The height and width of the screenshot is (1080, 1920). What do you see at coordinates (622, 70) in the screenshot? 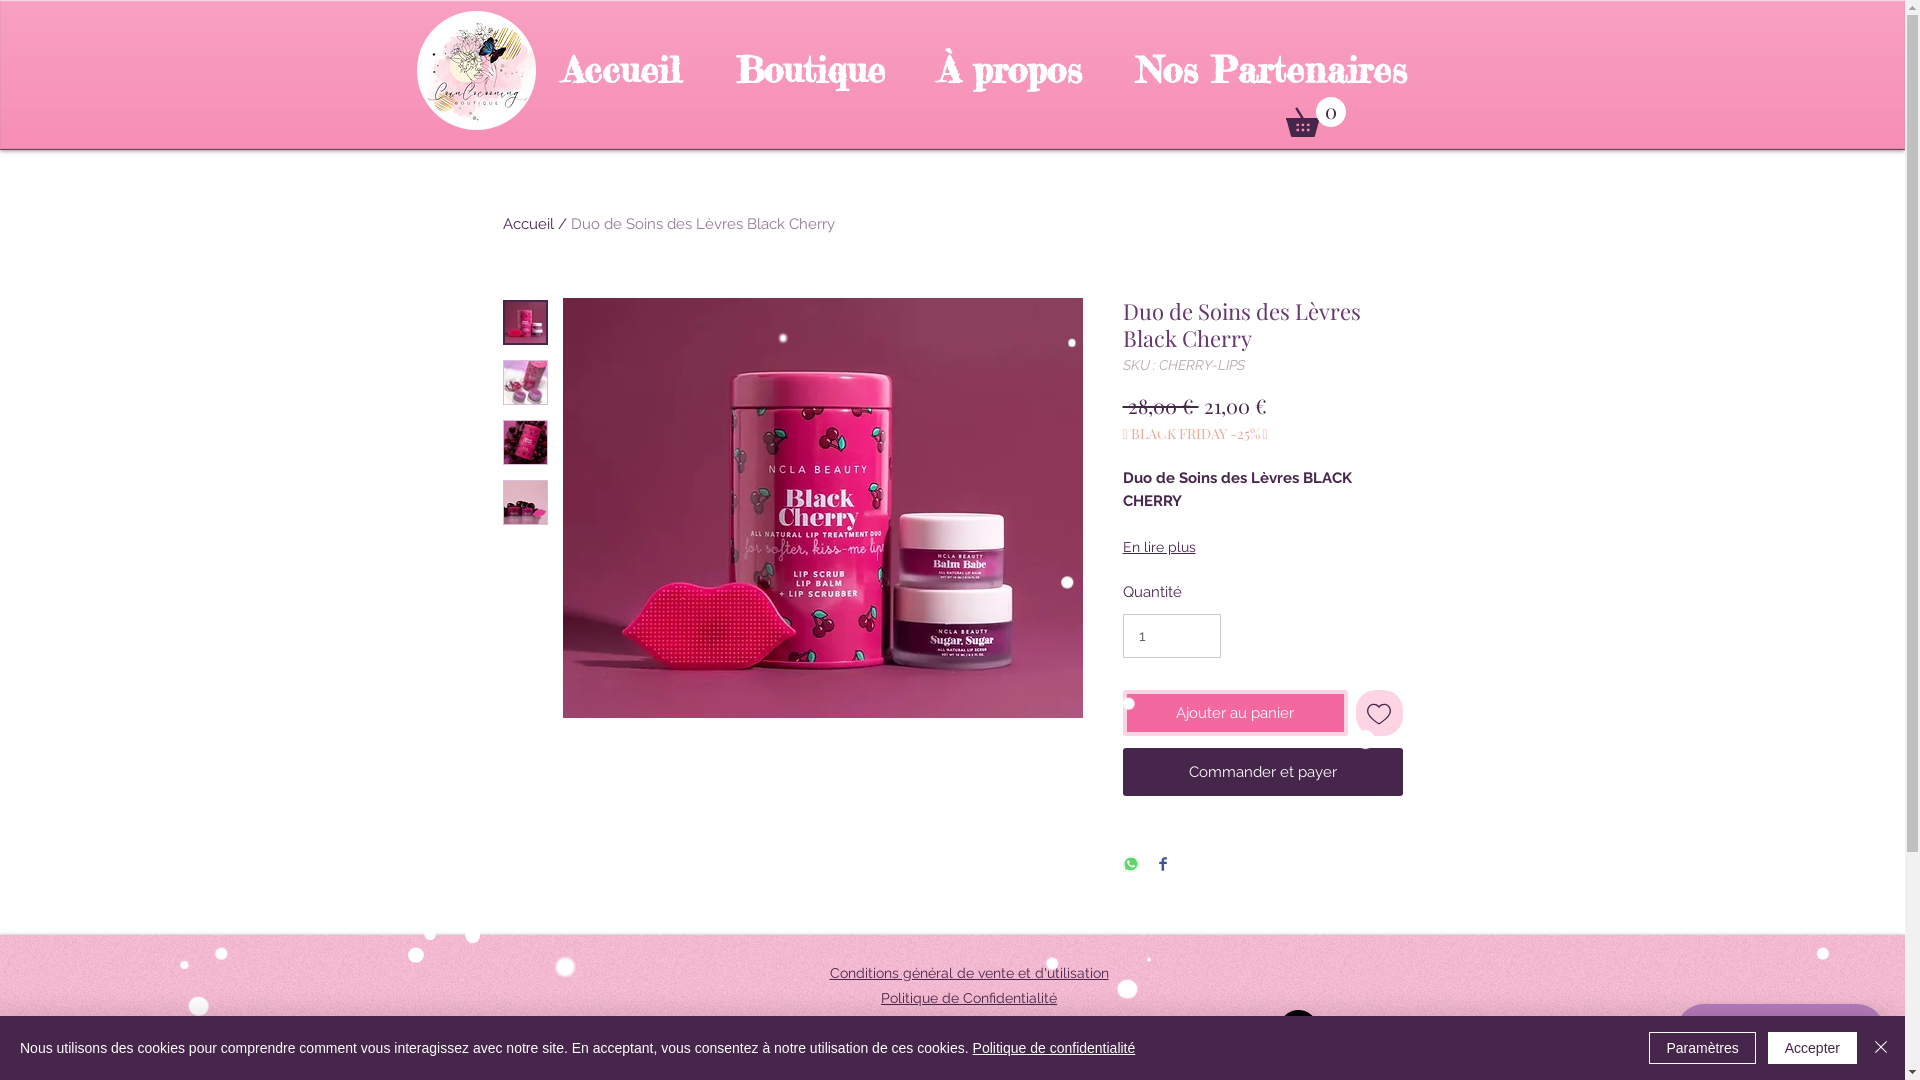
I see `Accueil` at bounding box center [622, 70].